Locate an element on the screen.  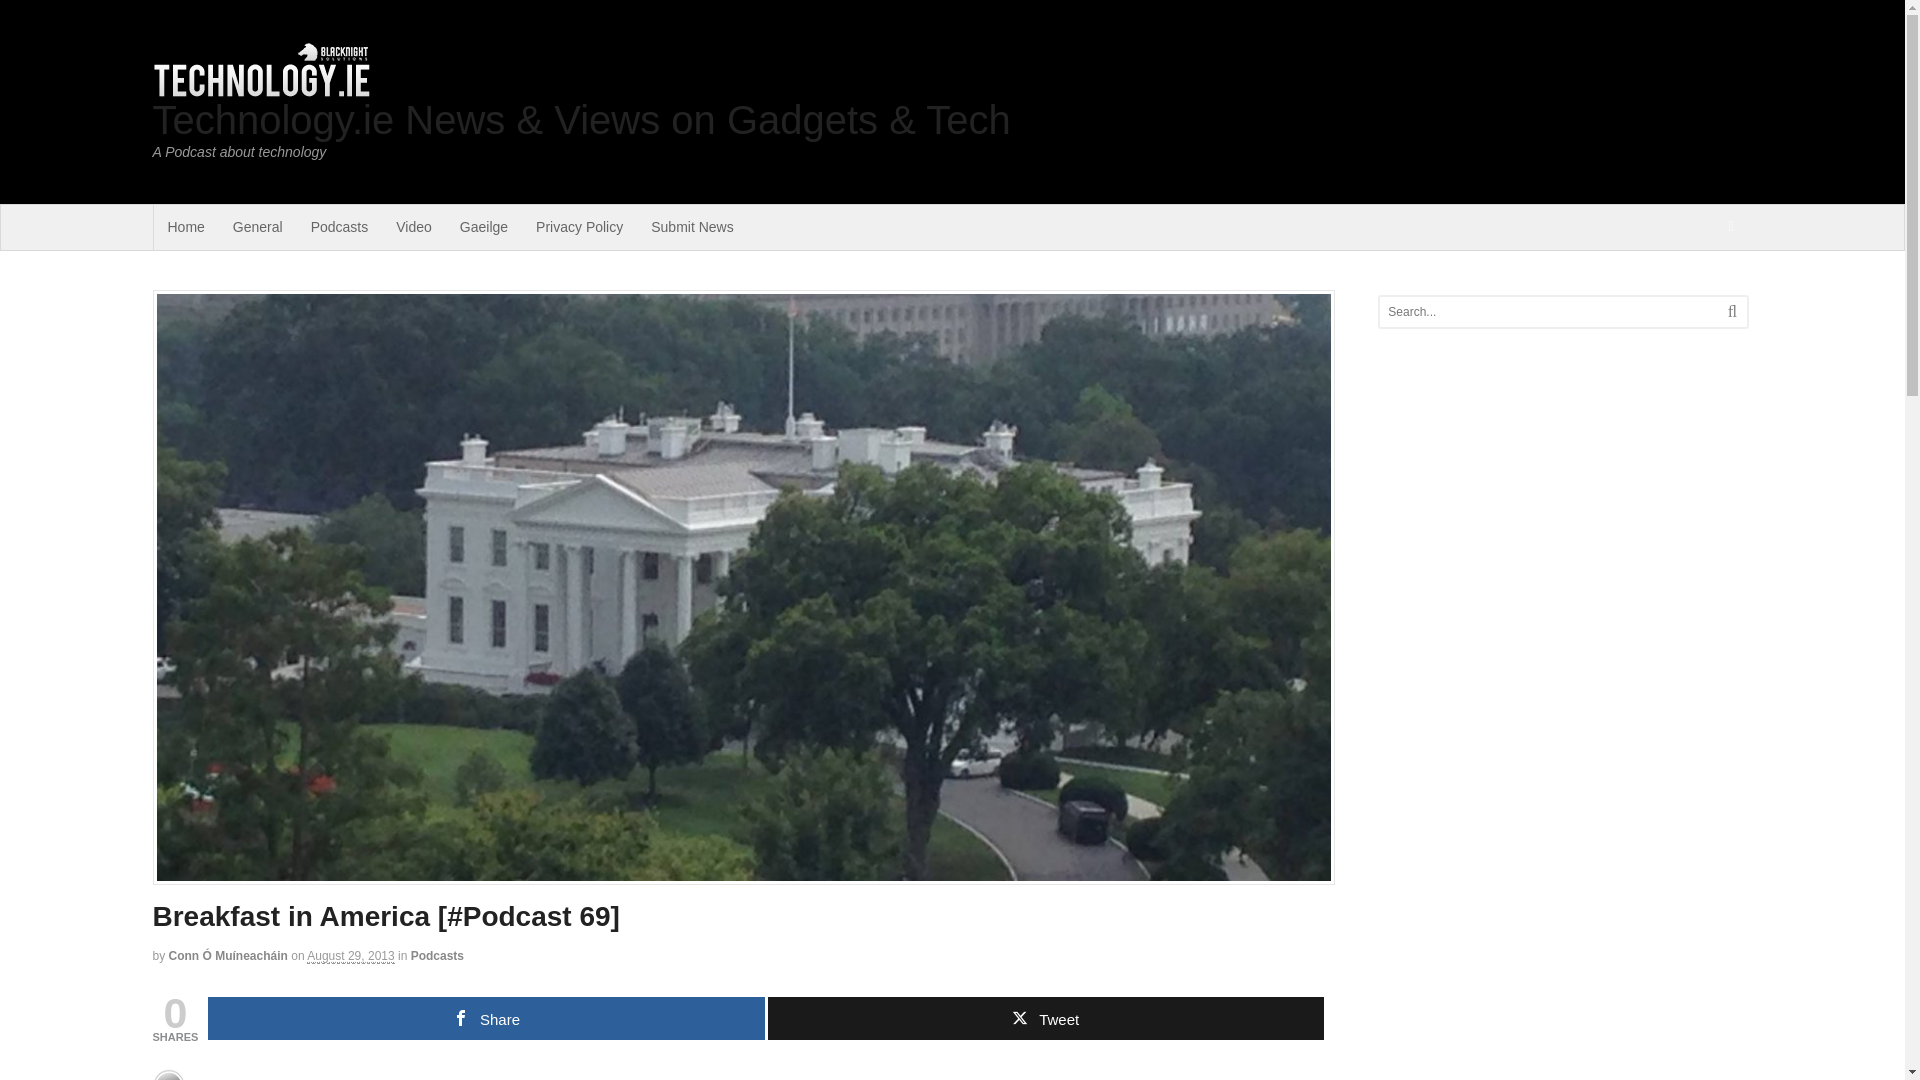
Podcasts is located at coordinates (437, 956).